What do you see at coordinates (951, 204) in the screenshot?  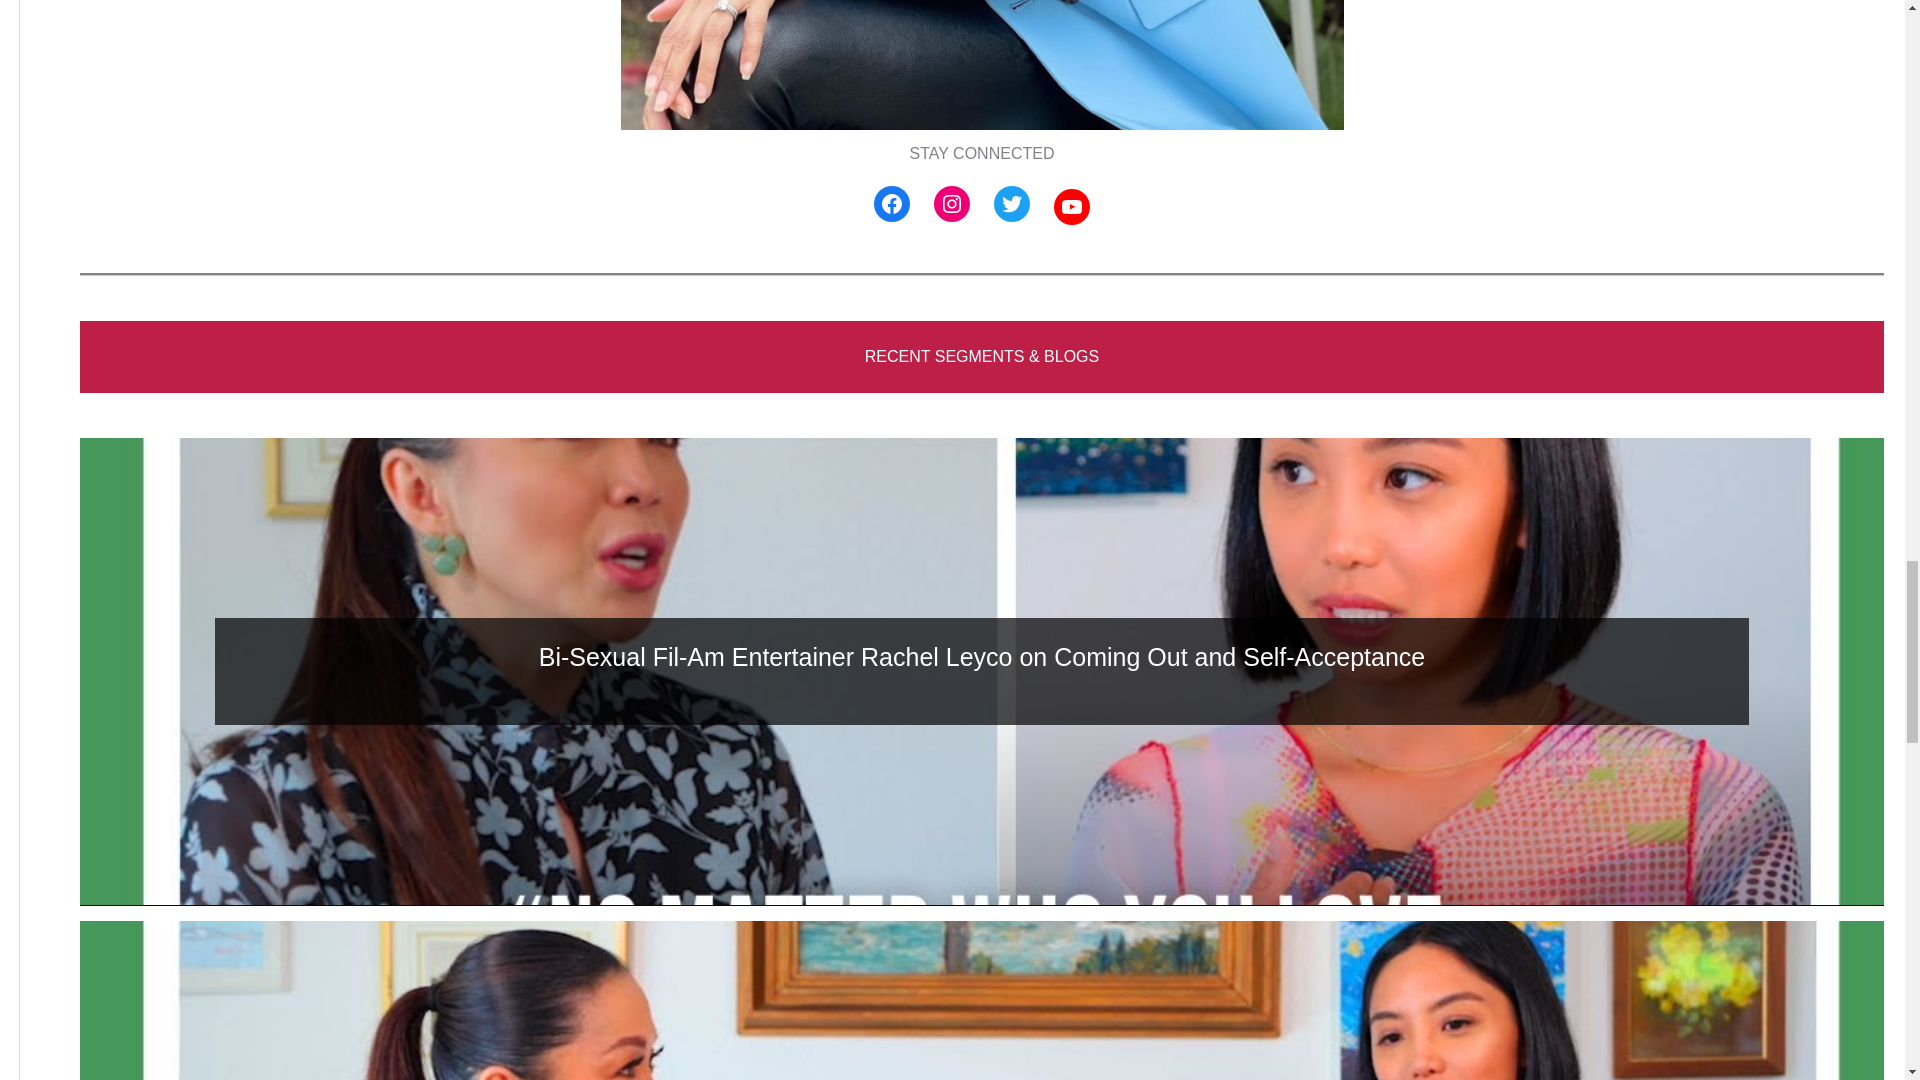 I see `Instagram` at bounding box center [951, 204].